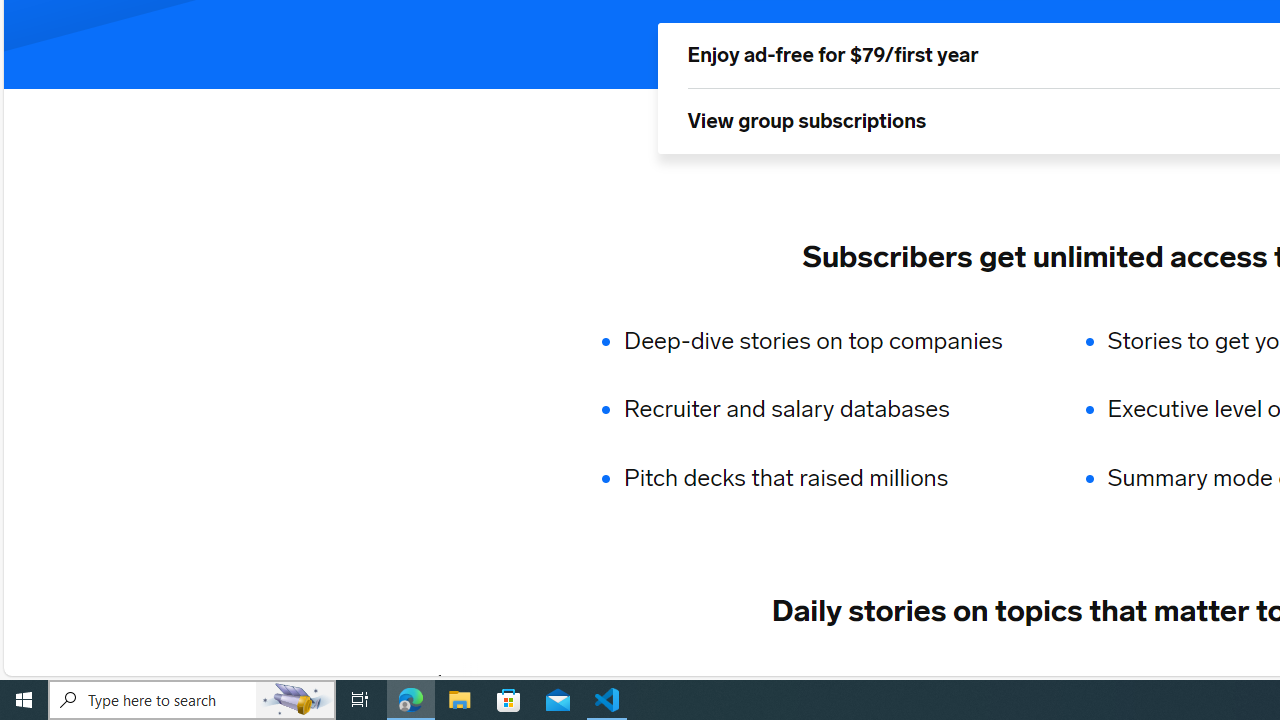 Image resolution: width=1280 pixels, height=720 pixels. Describe the element at coordinates (744, 681) in the screenshot. I see `RETAIL` at that location.